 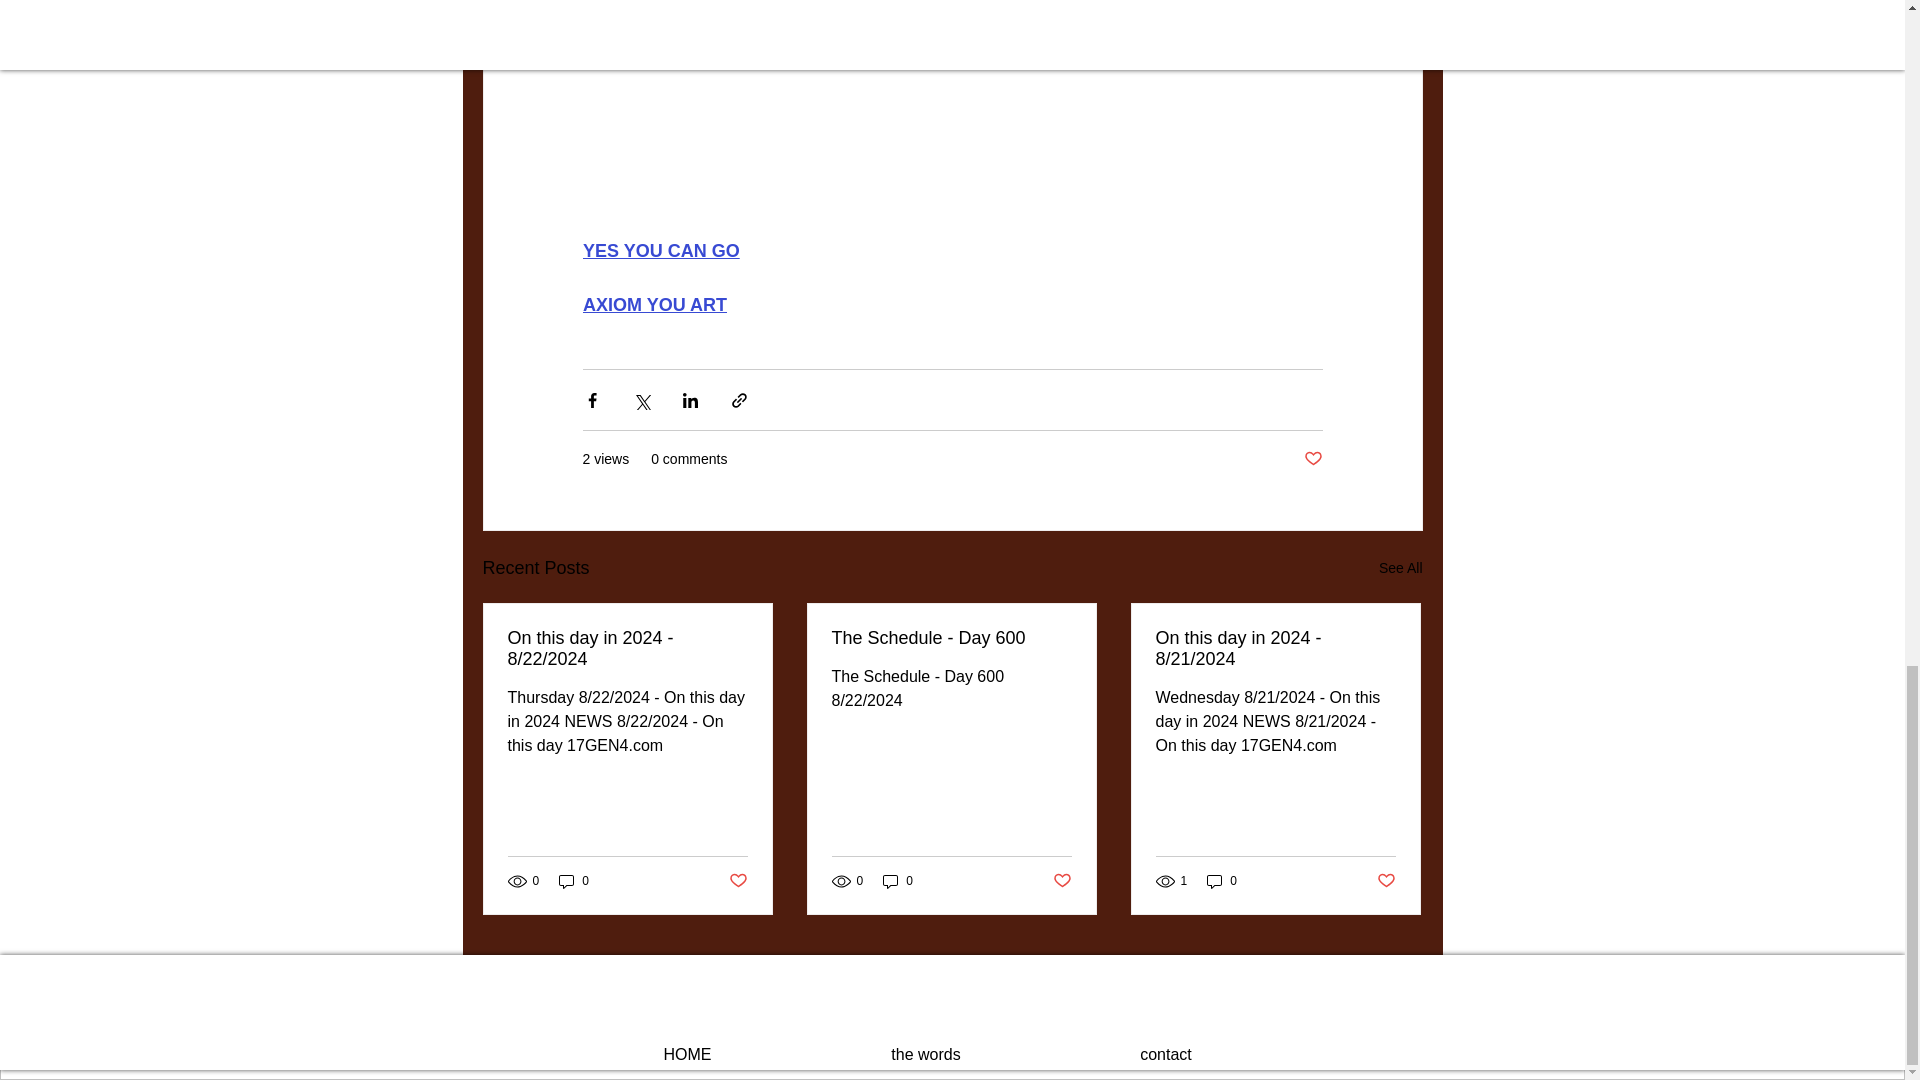 What do you see at coordinates (951, 638) in the screenshot?
I see `The Schedule - Day 600` at bounding box center [951, 638].